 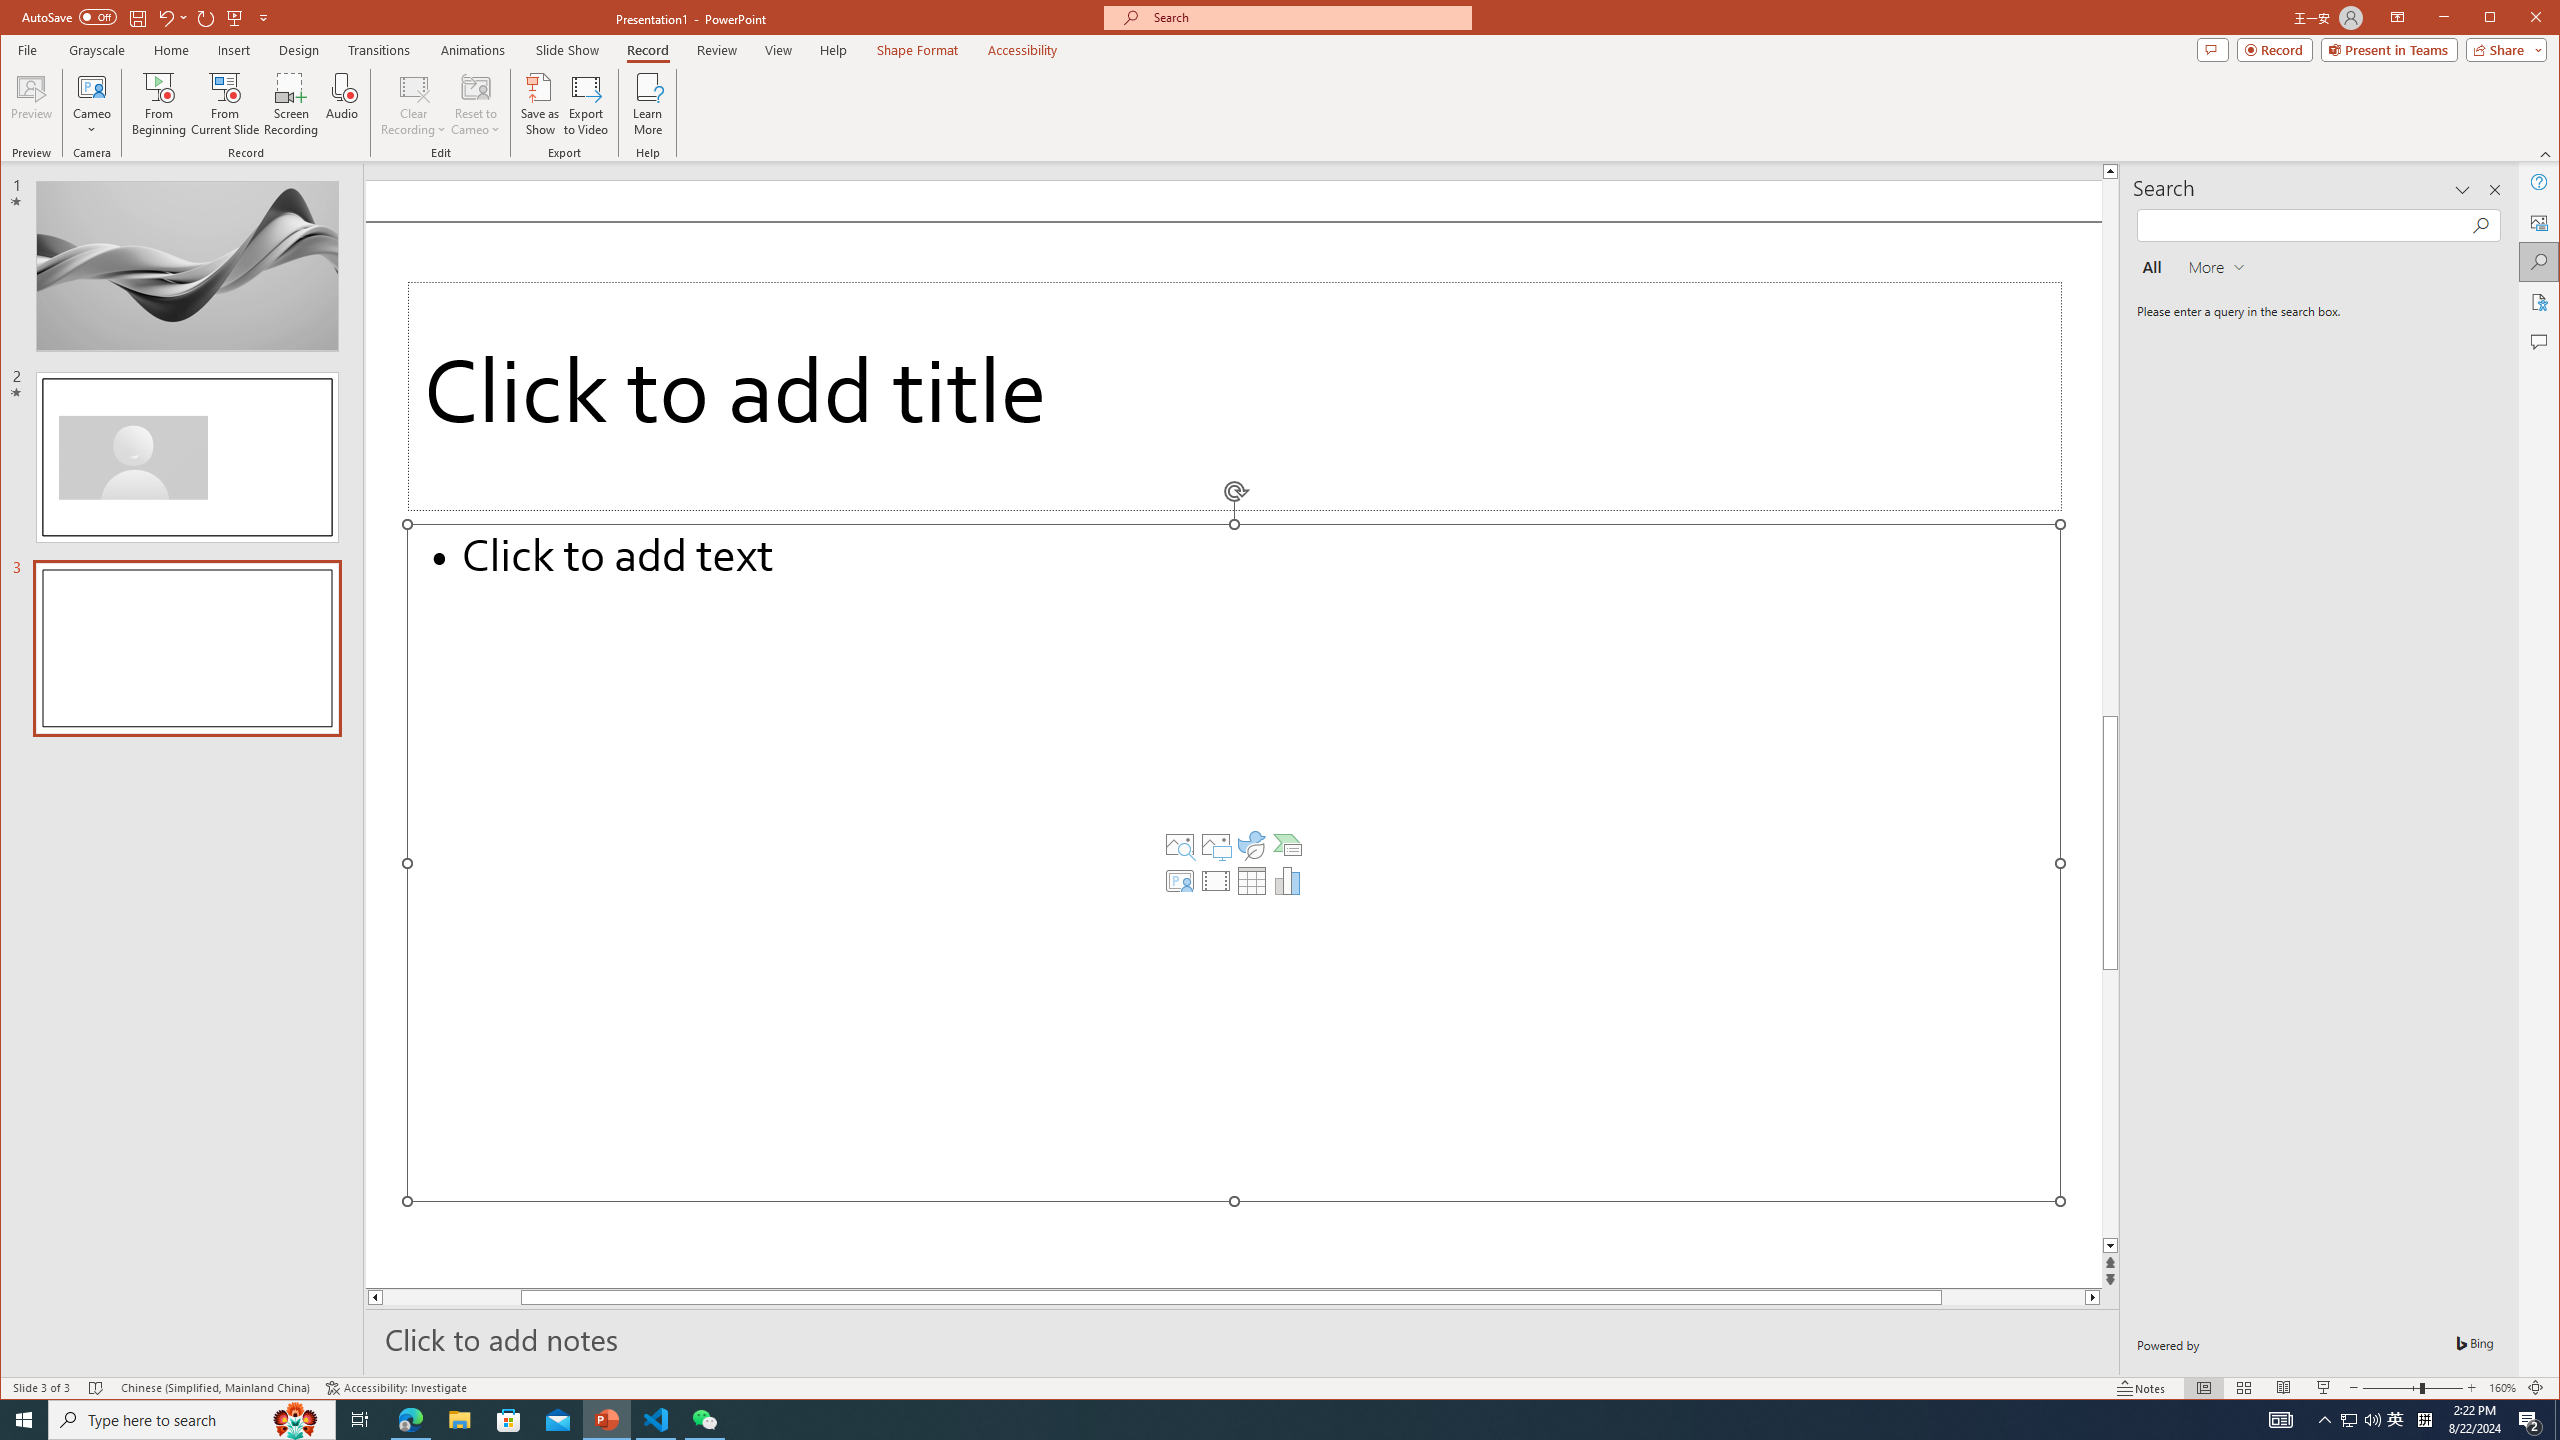 I want to click on Notification Chevron, so click(x=2326, y=1420).